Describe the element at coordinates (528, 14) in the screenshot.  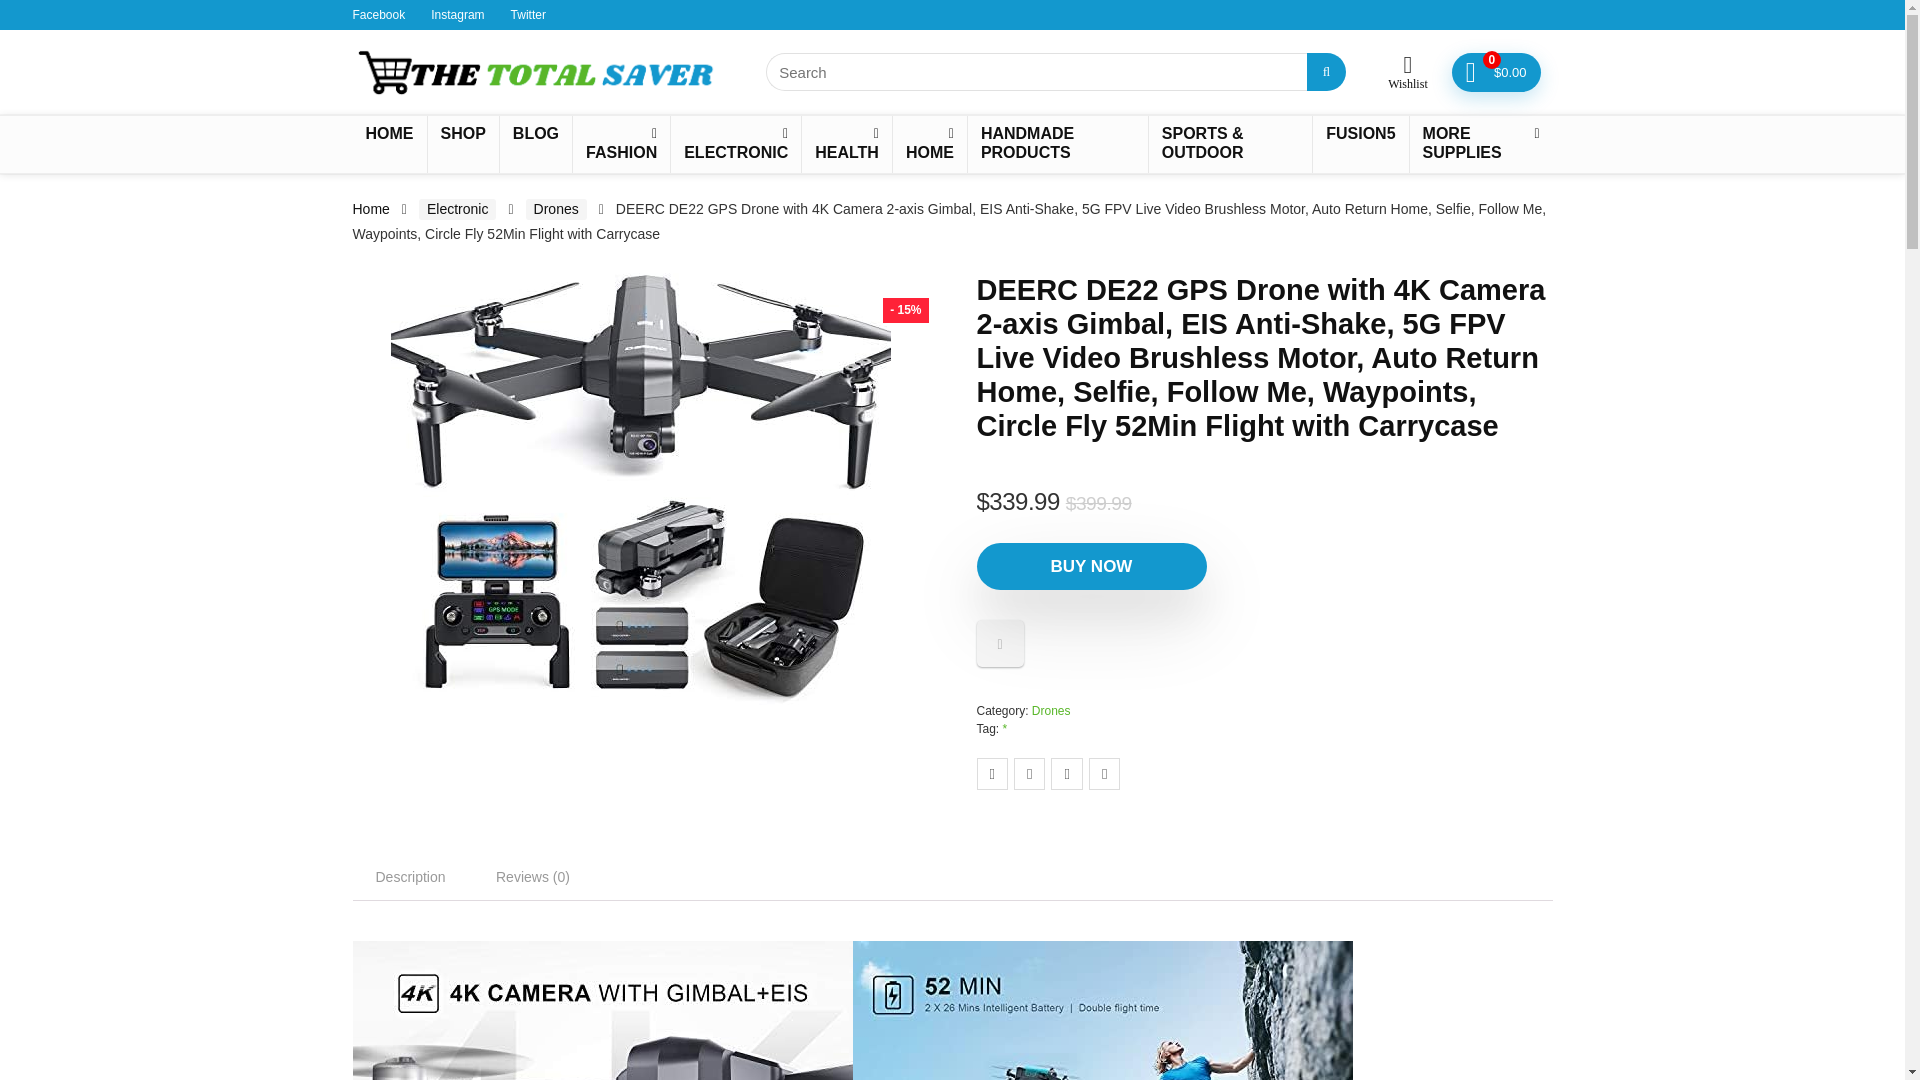
I see `Twitter` at that location.